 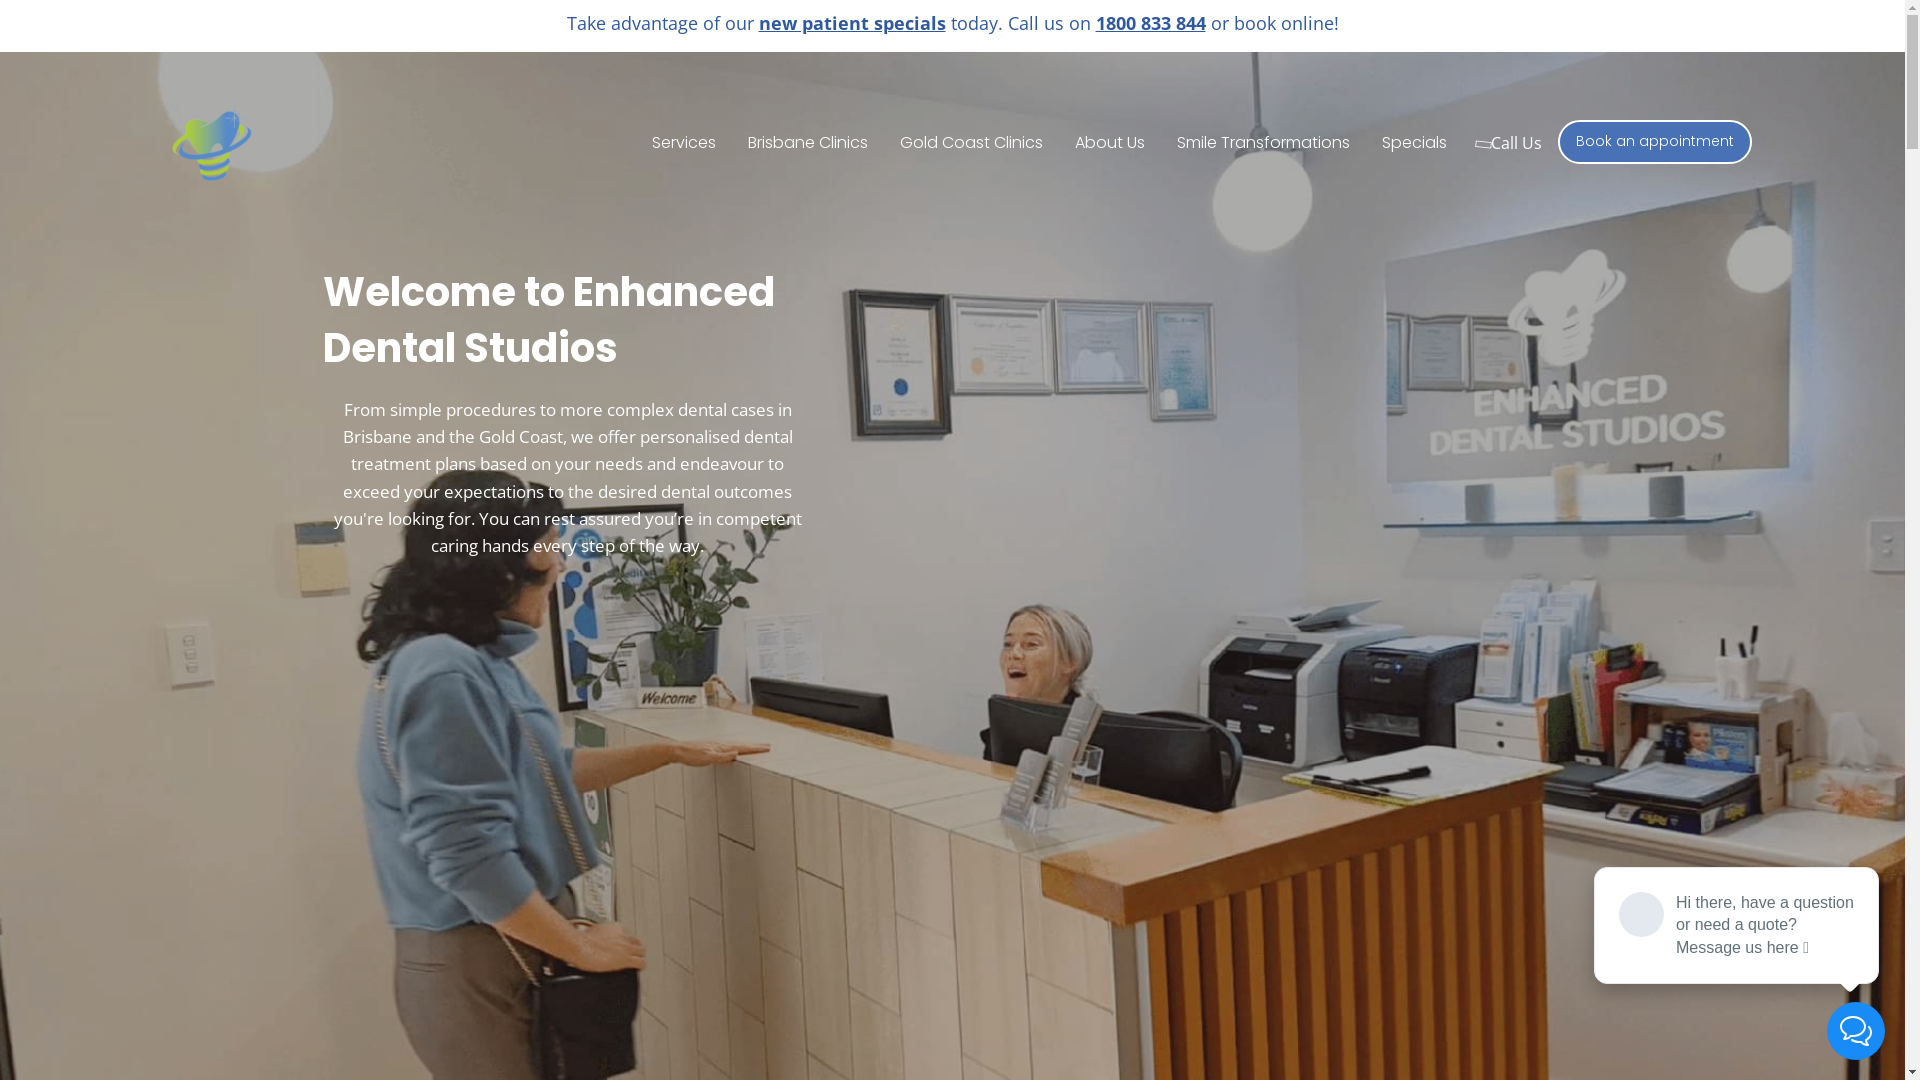 What do you see at coordinates (1110, 143) in the screenshot?
I see `About Us` at bounding box center [1110, 143].